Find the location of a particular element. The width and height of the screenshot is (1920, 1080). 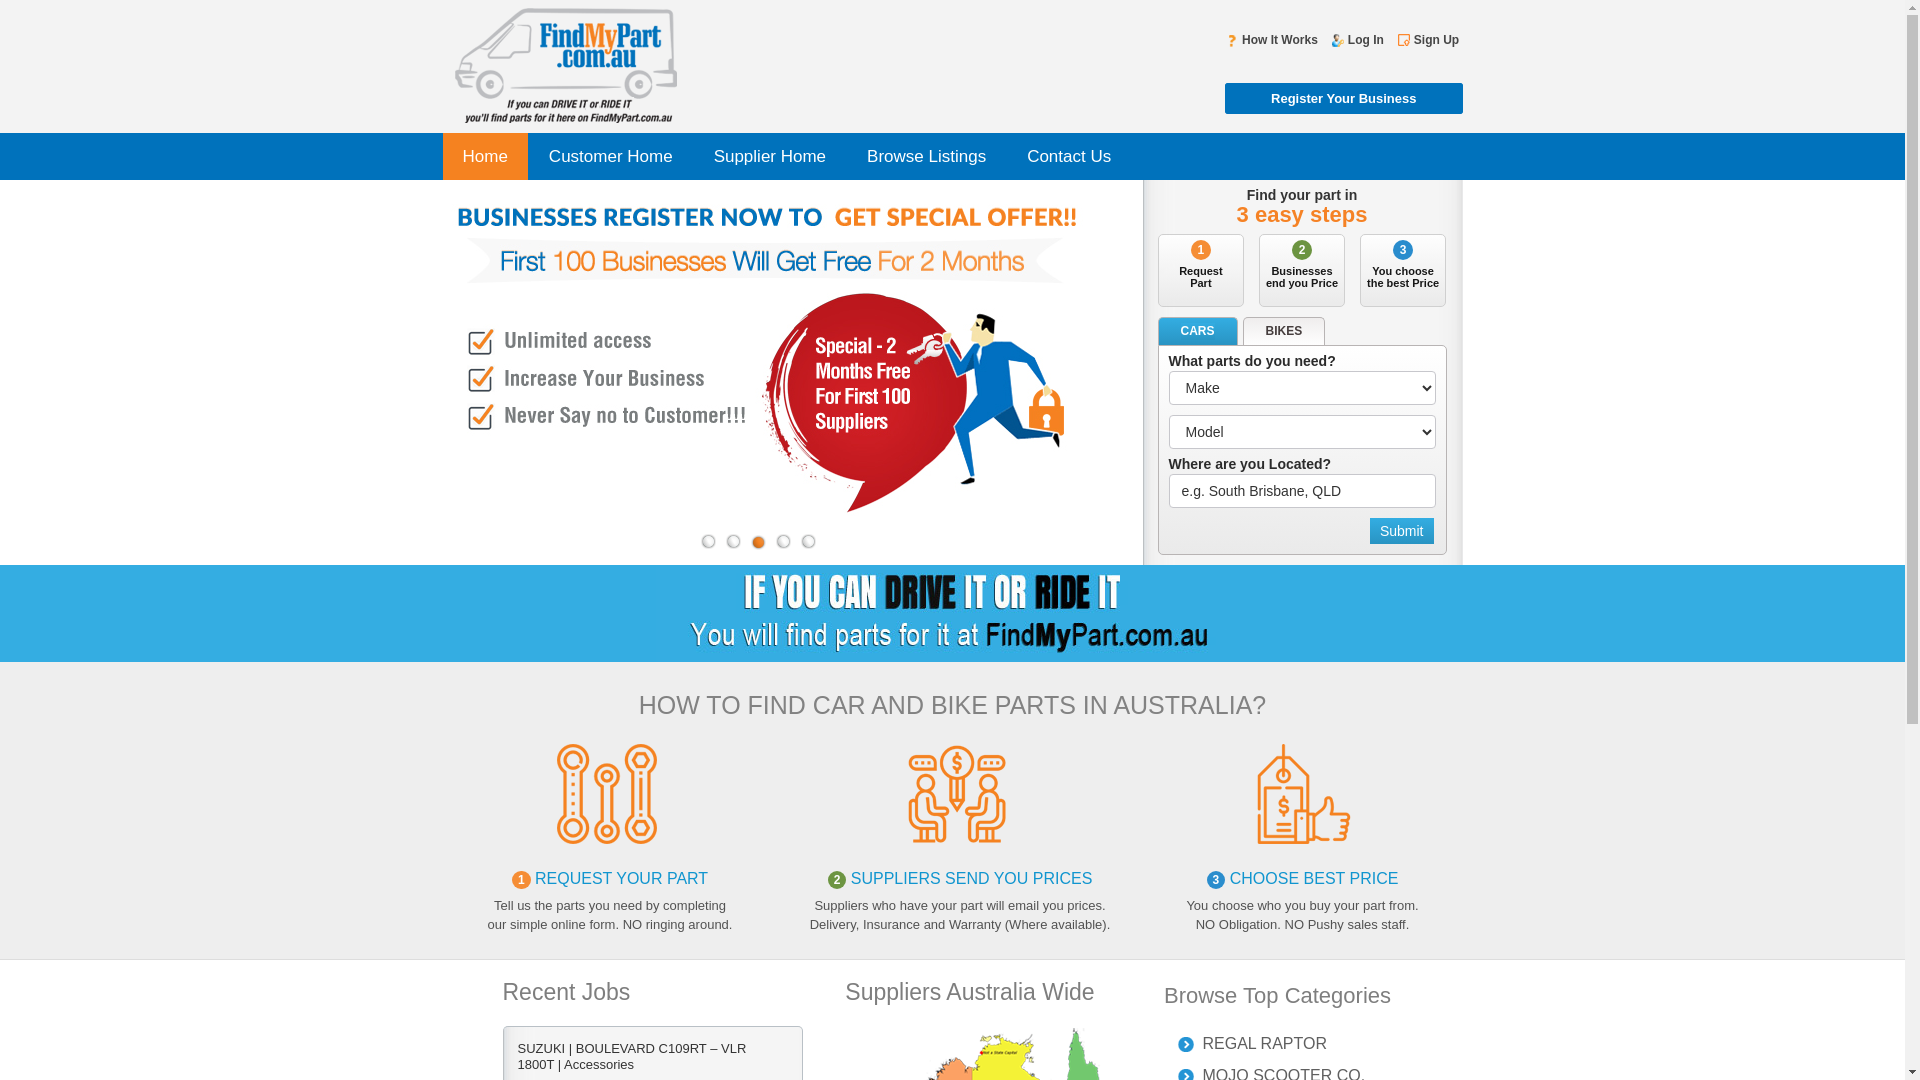

Browse Listings is located at coordinates (926, 156).